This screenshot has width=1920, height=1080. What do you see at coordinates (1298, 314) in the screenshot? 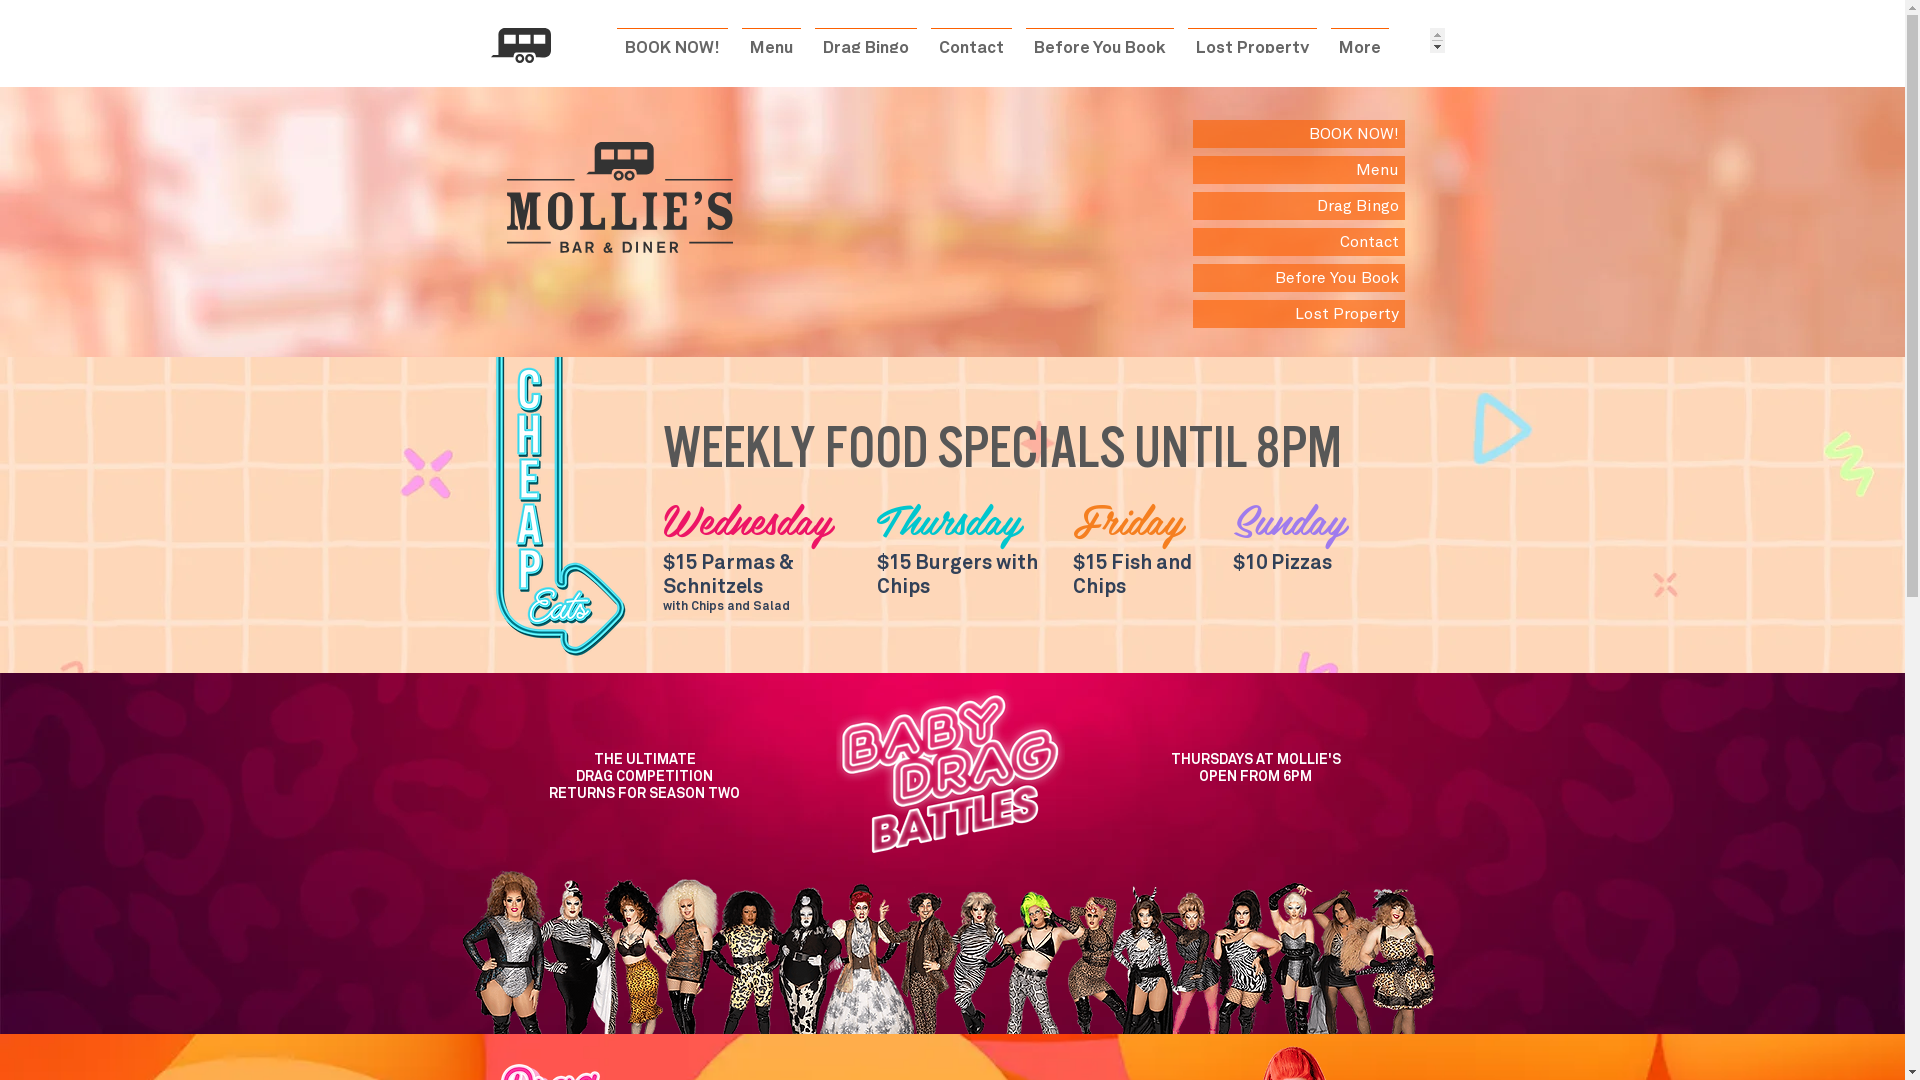
I see `Lost Property` at bounding box center [1298, 314].